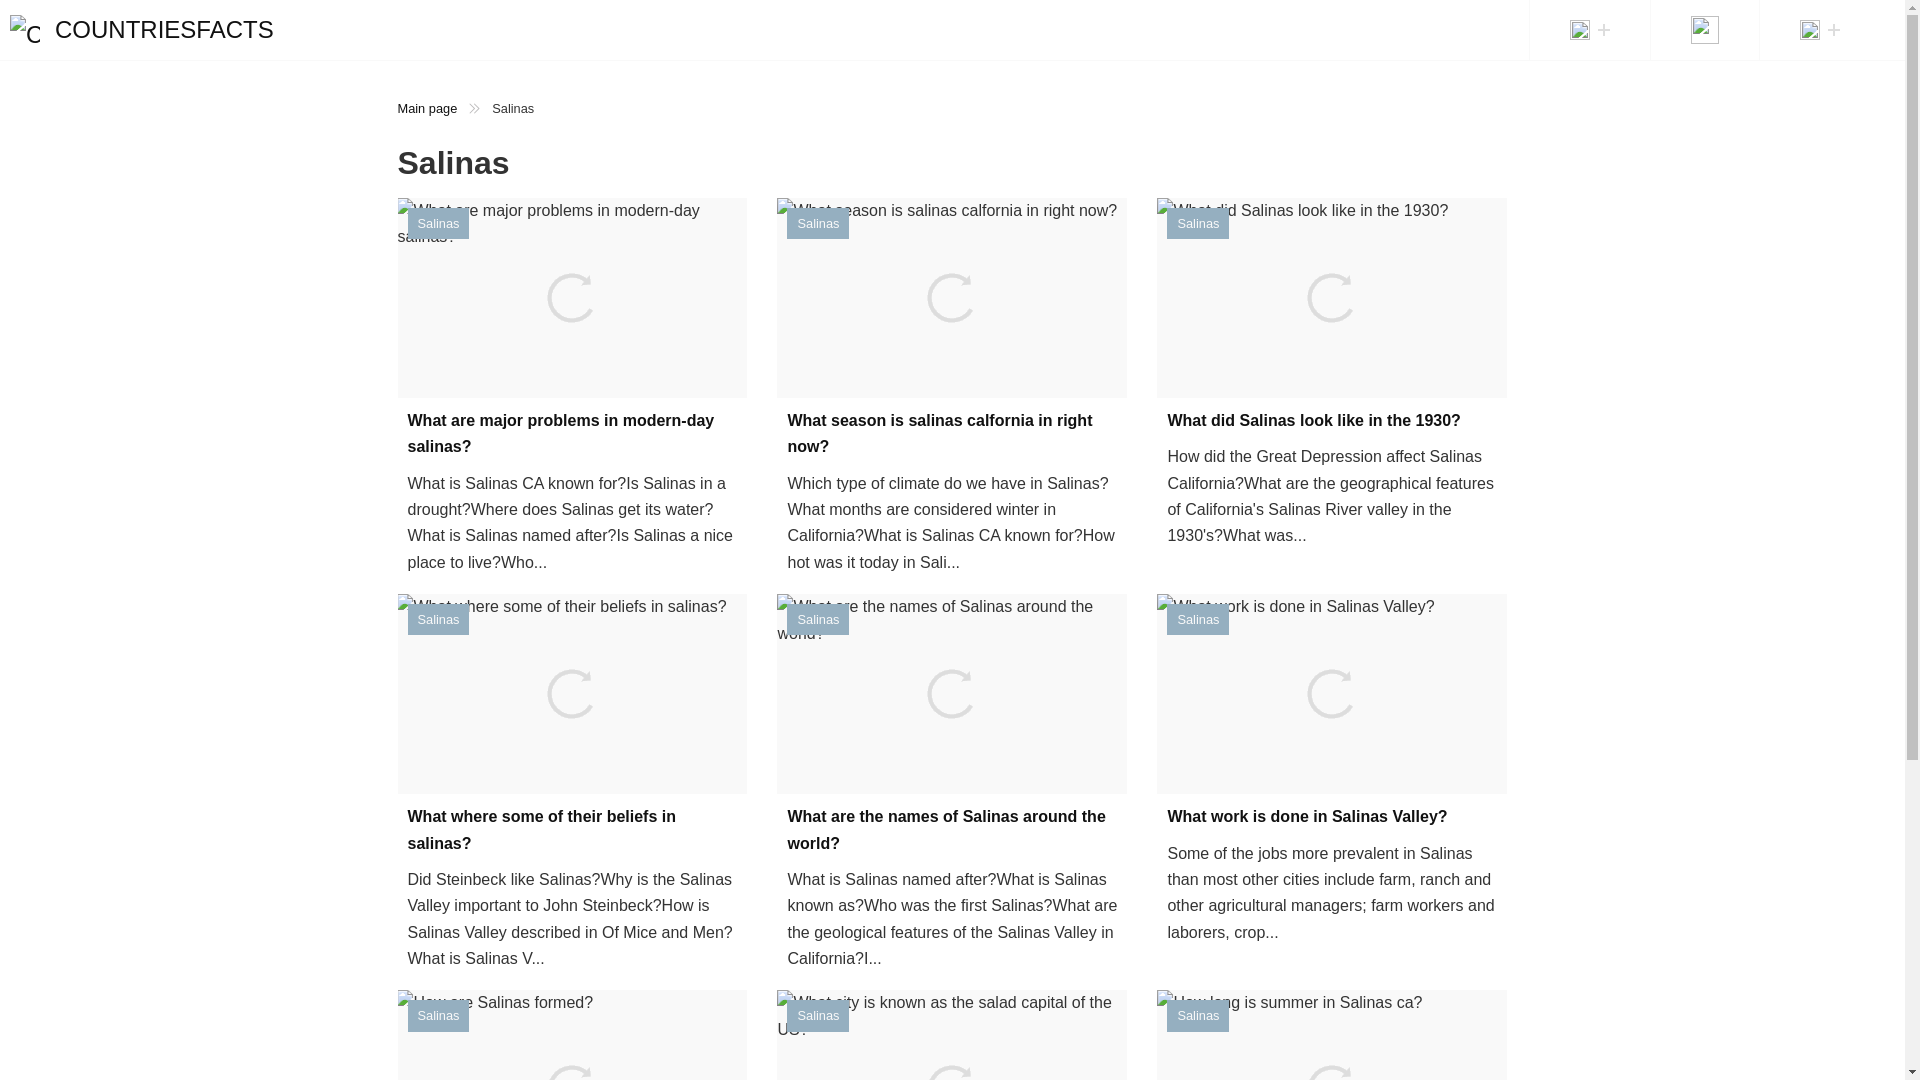 The image size is (1920, 1080). I want to click on Salinas, so click(818, 619).